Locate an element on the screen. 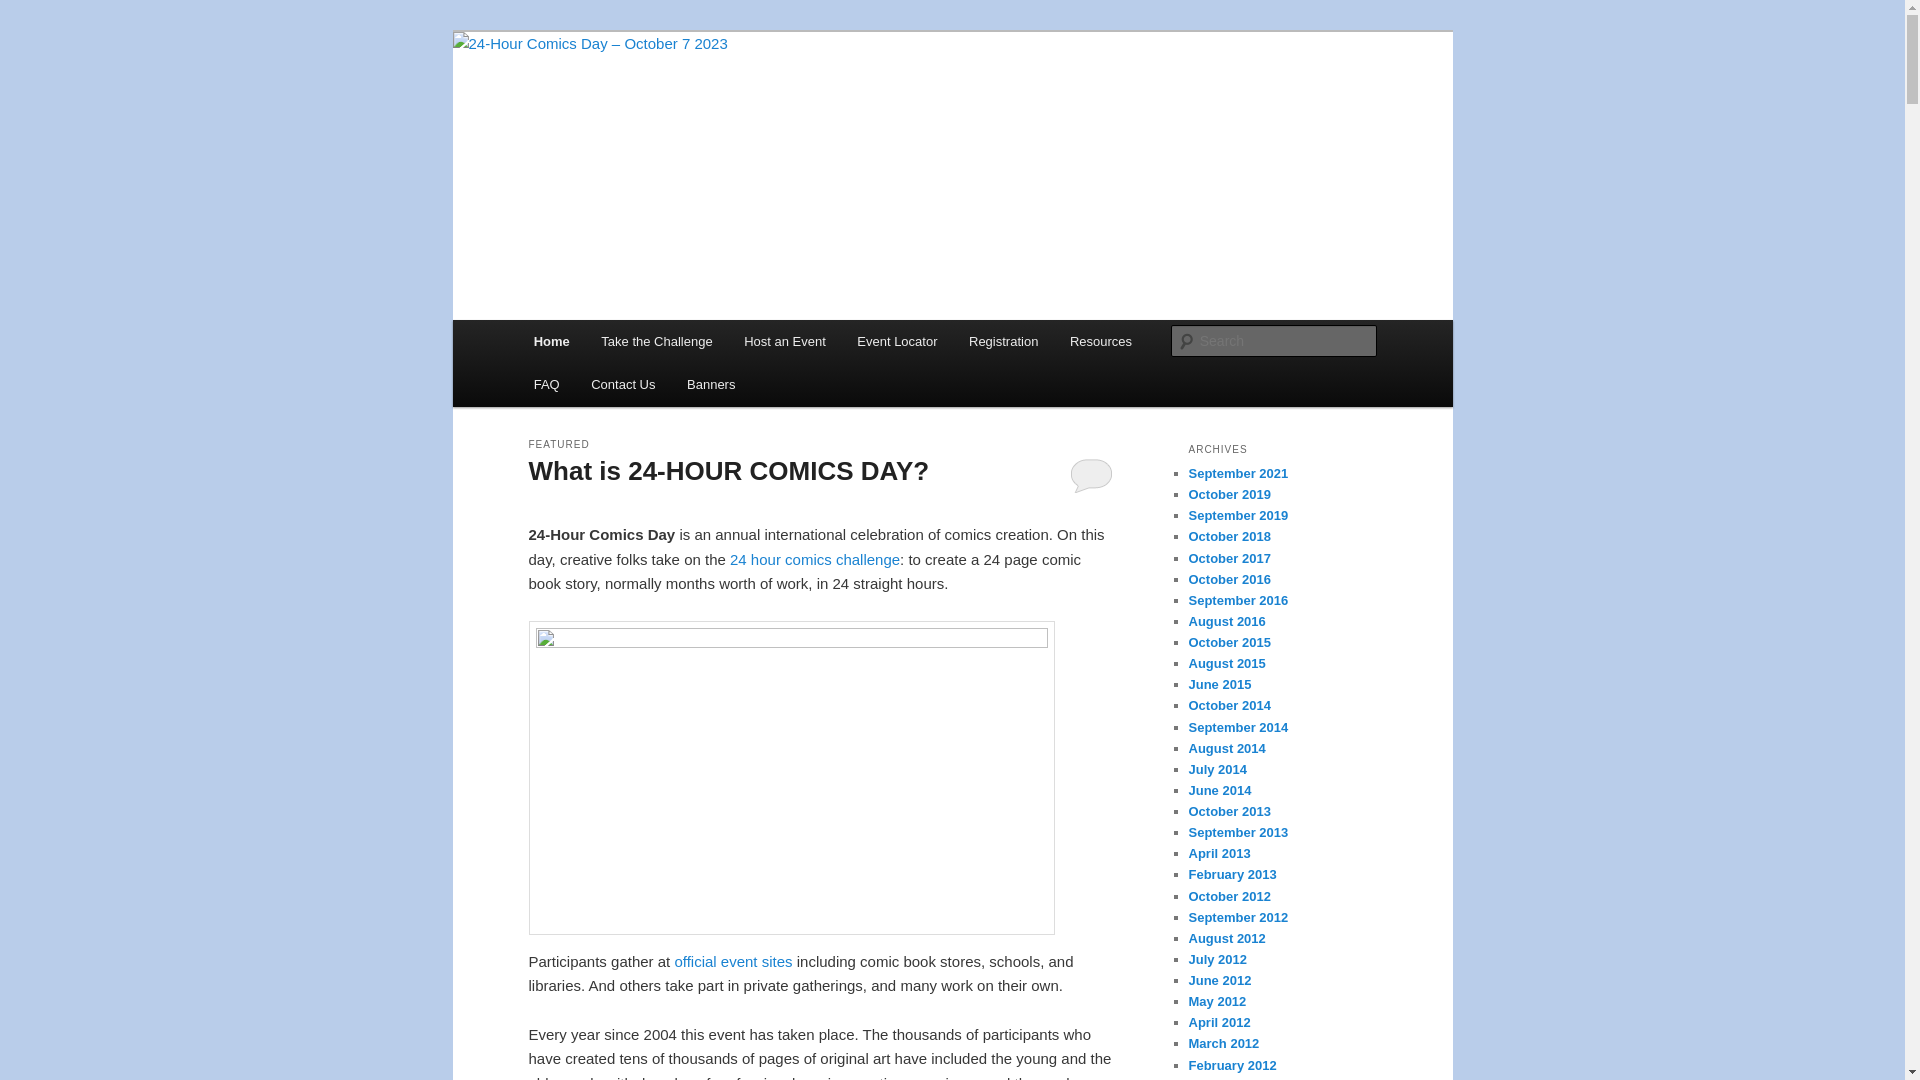  February 2012 is located at coordinates (1232, 1066).